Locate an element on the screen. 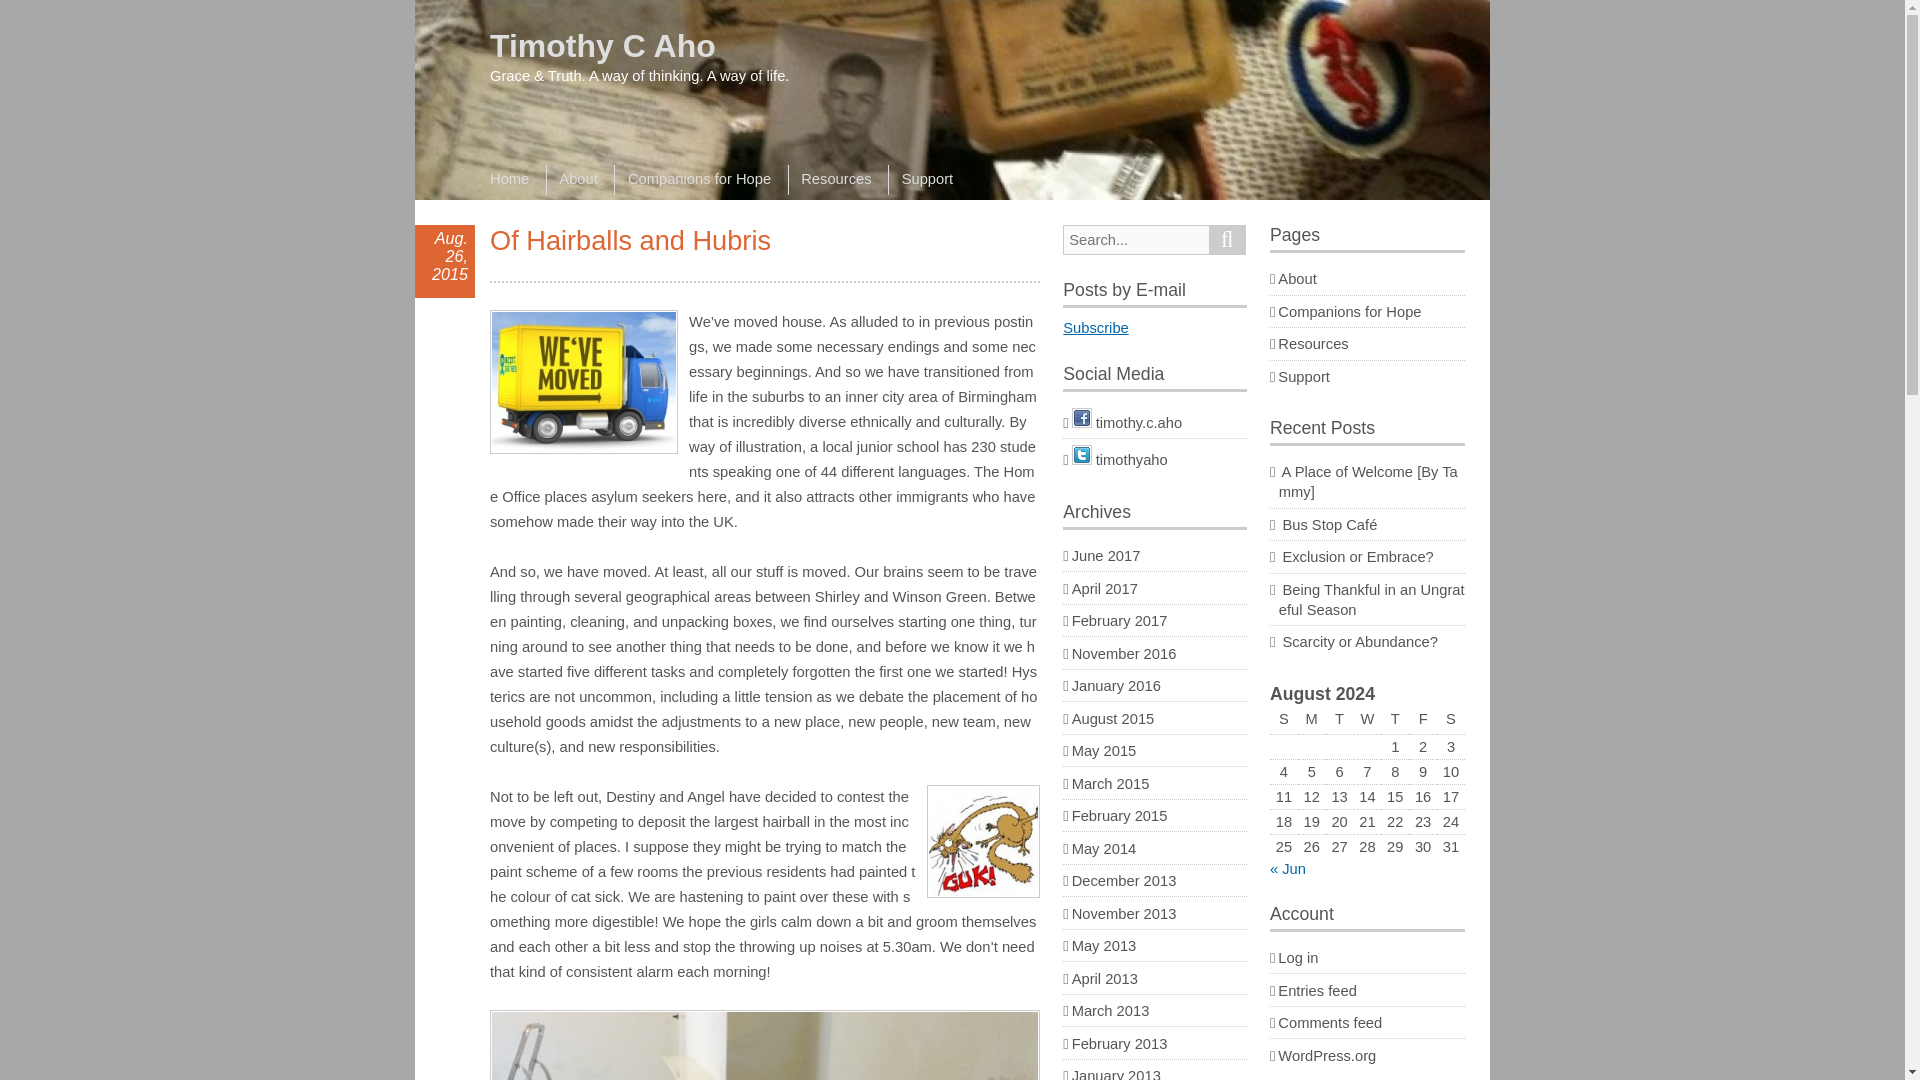 The image size is (1920, 1080). Wednesday is located at coordinates (1368, 720).